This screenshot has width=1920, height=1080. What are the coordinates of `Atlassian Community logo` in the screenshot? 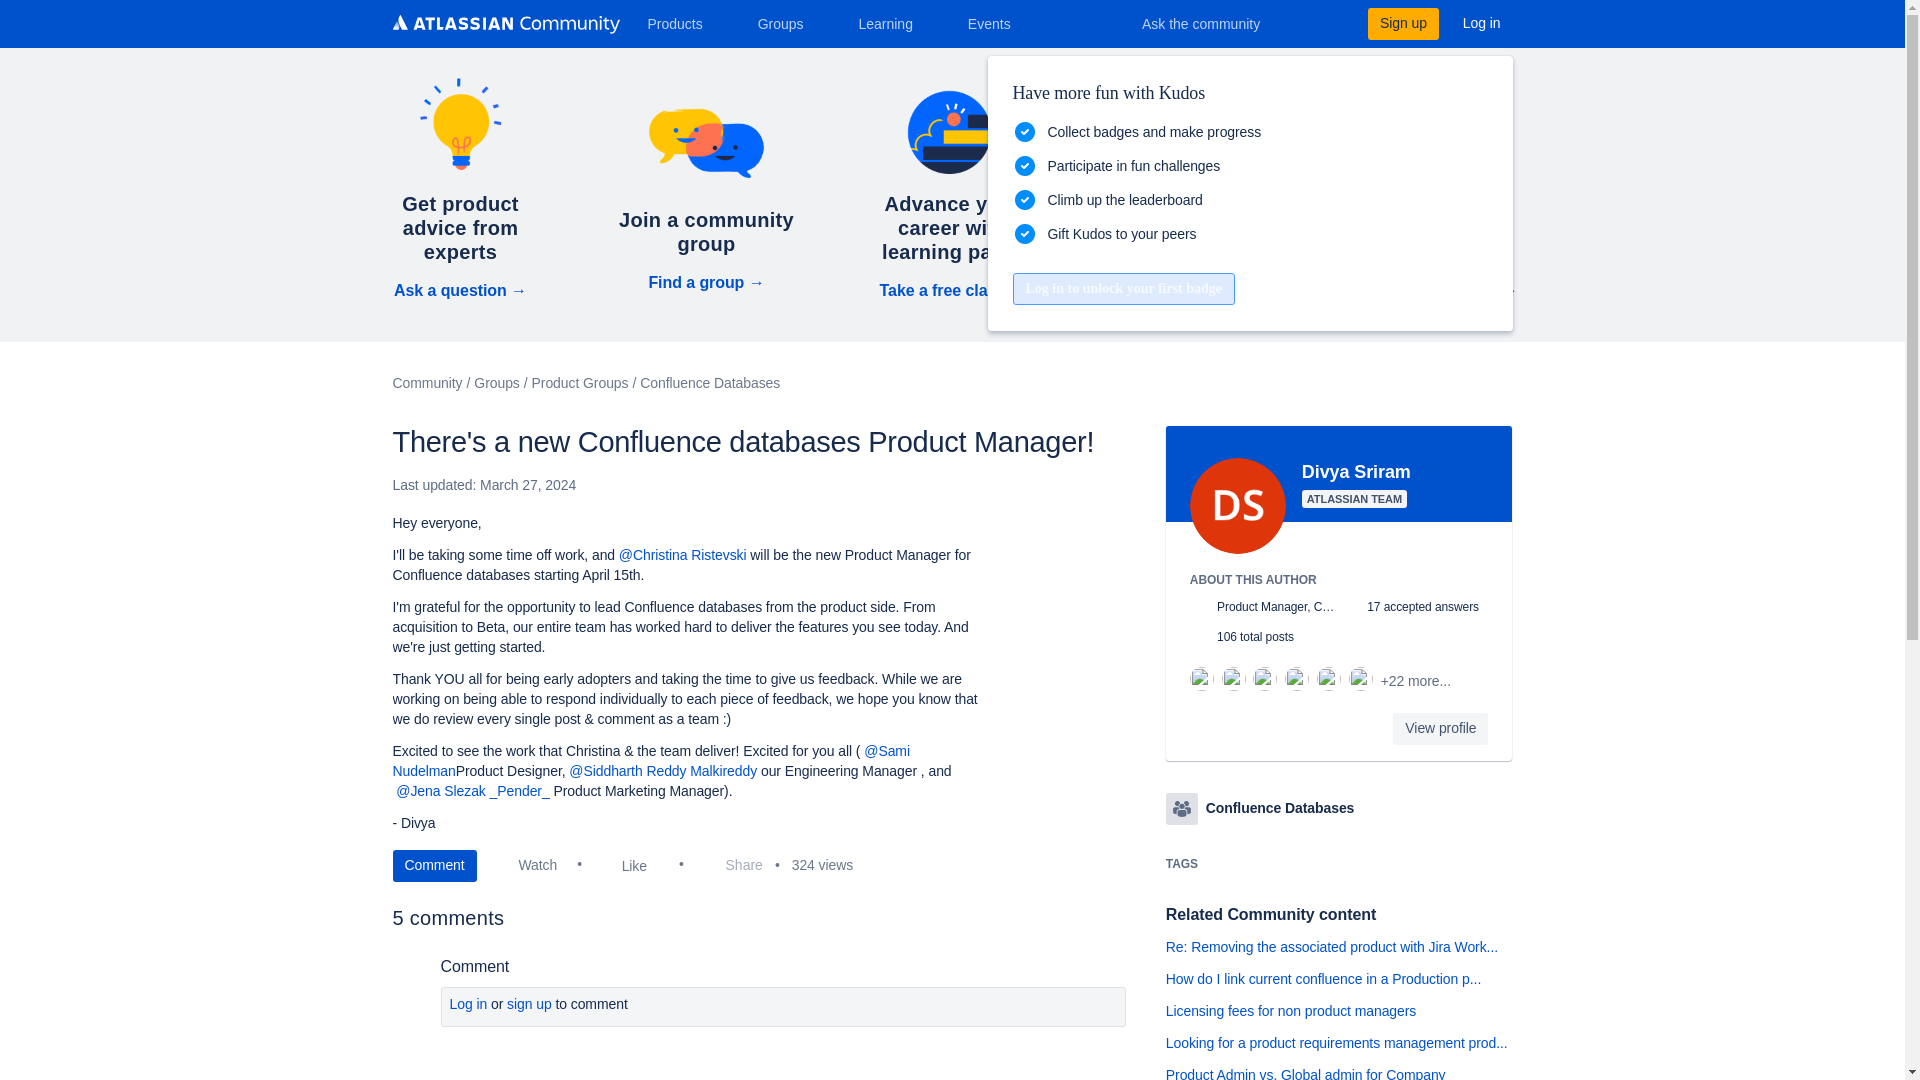 It's located at (504, 26).